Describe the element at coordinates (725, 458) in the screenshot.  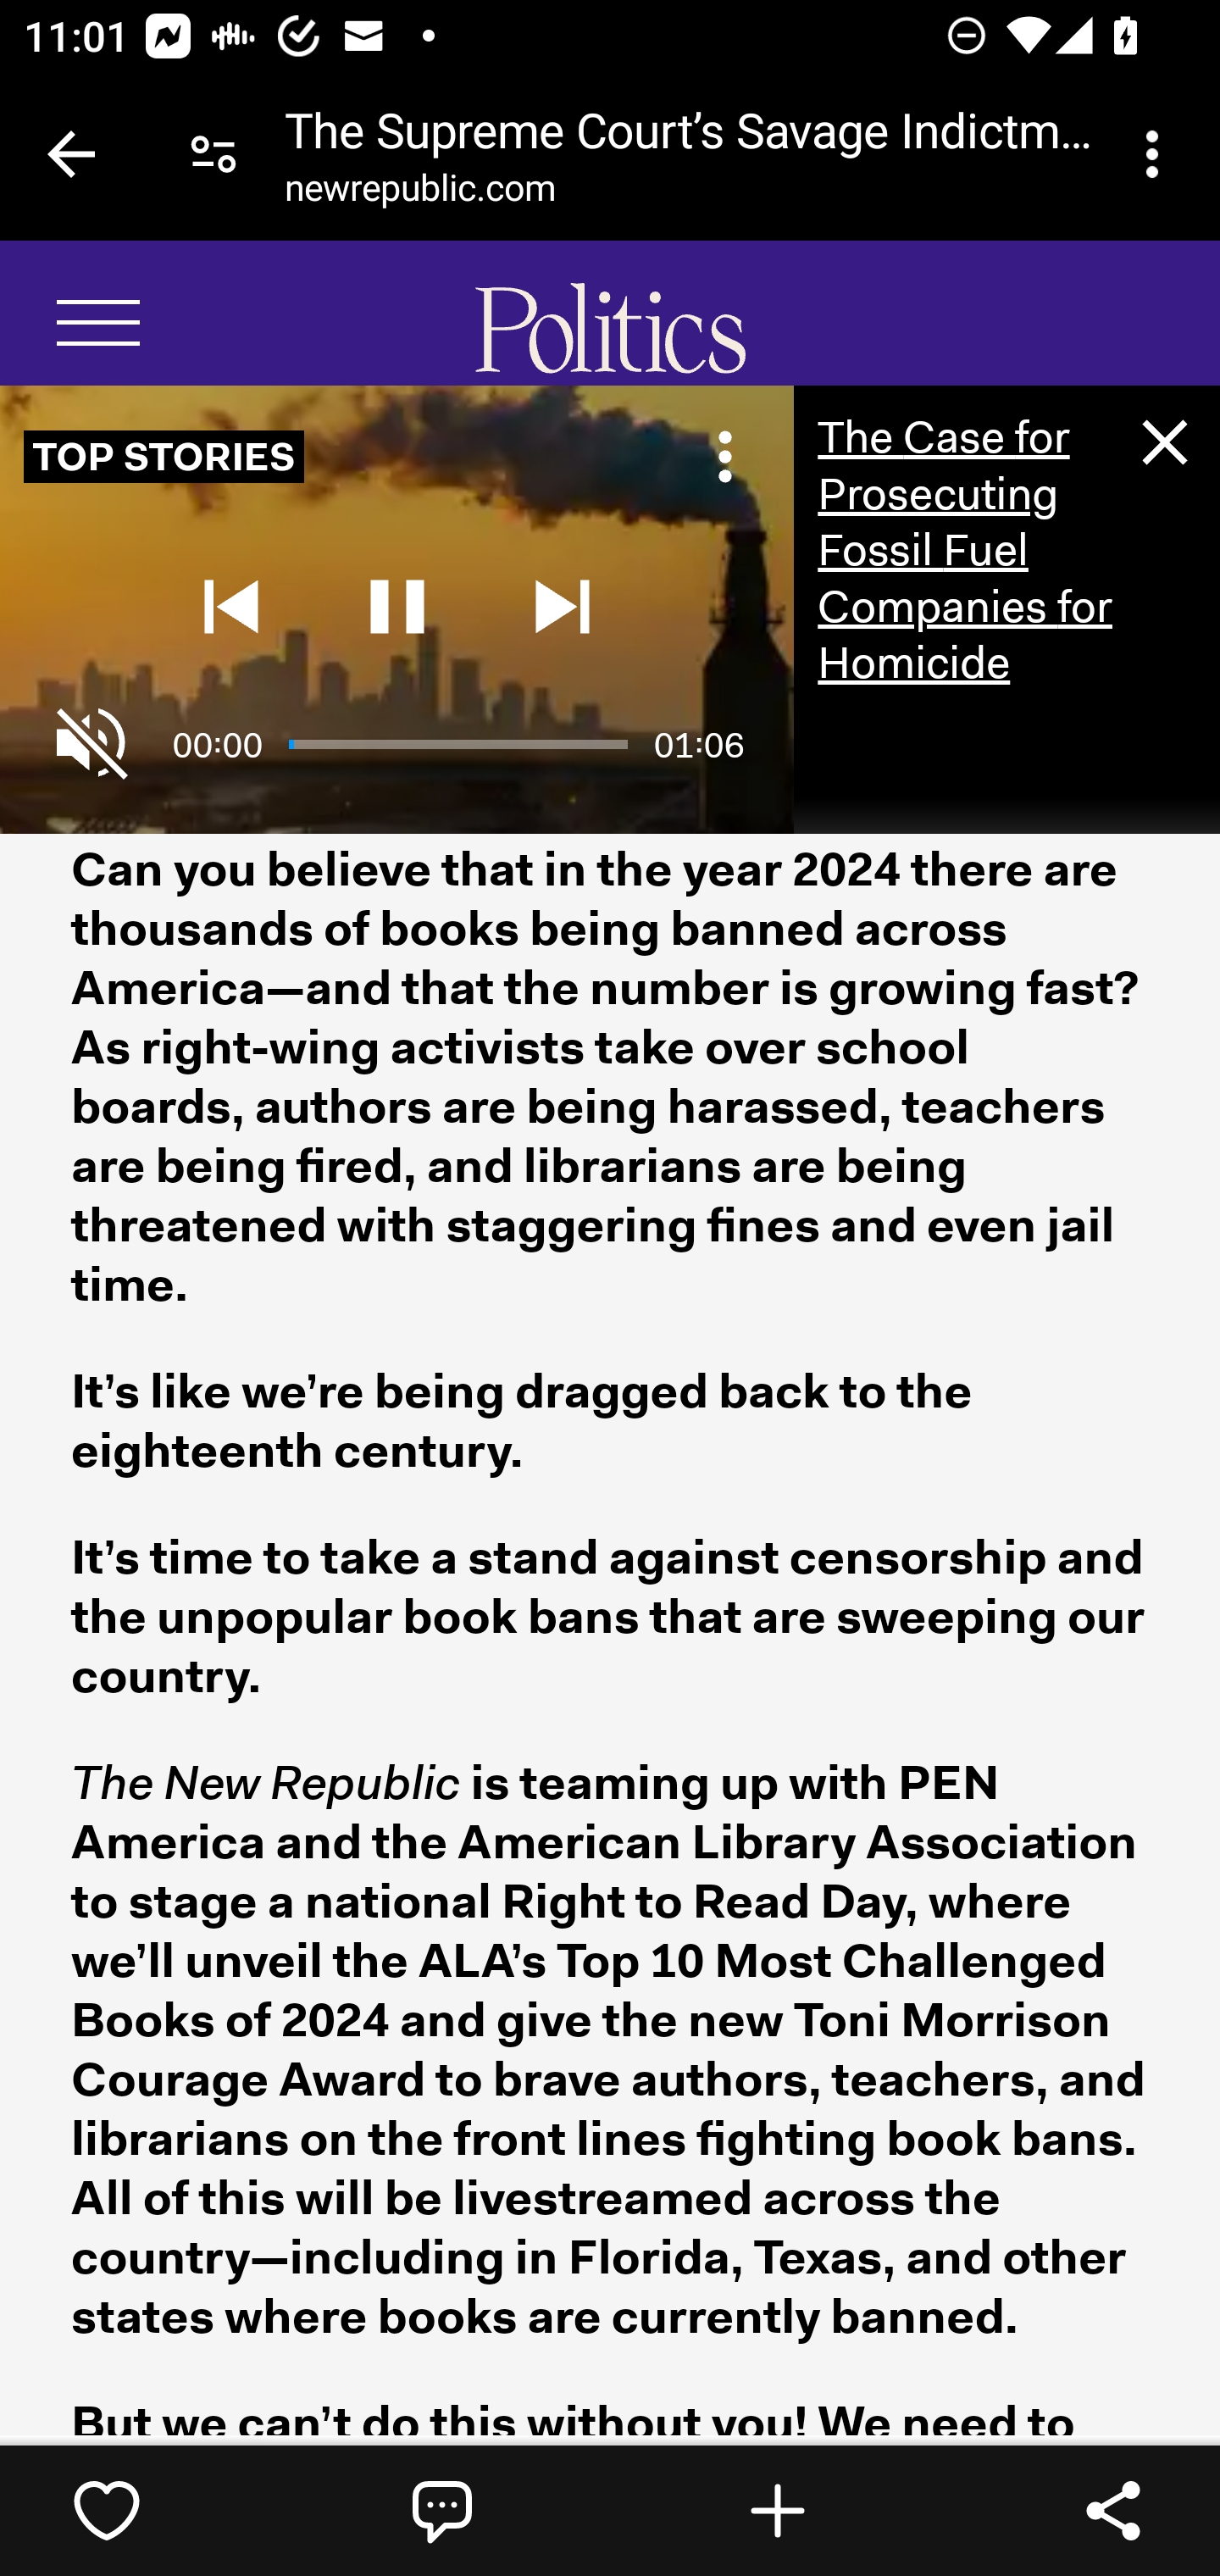
I see `More` at that location.